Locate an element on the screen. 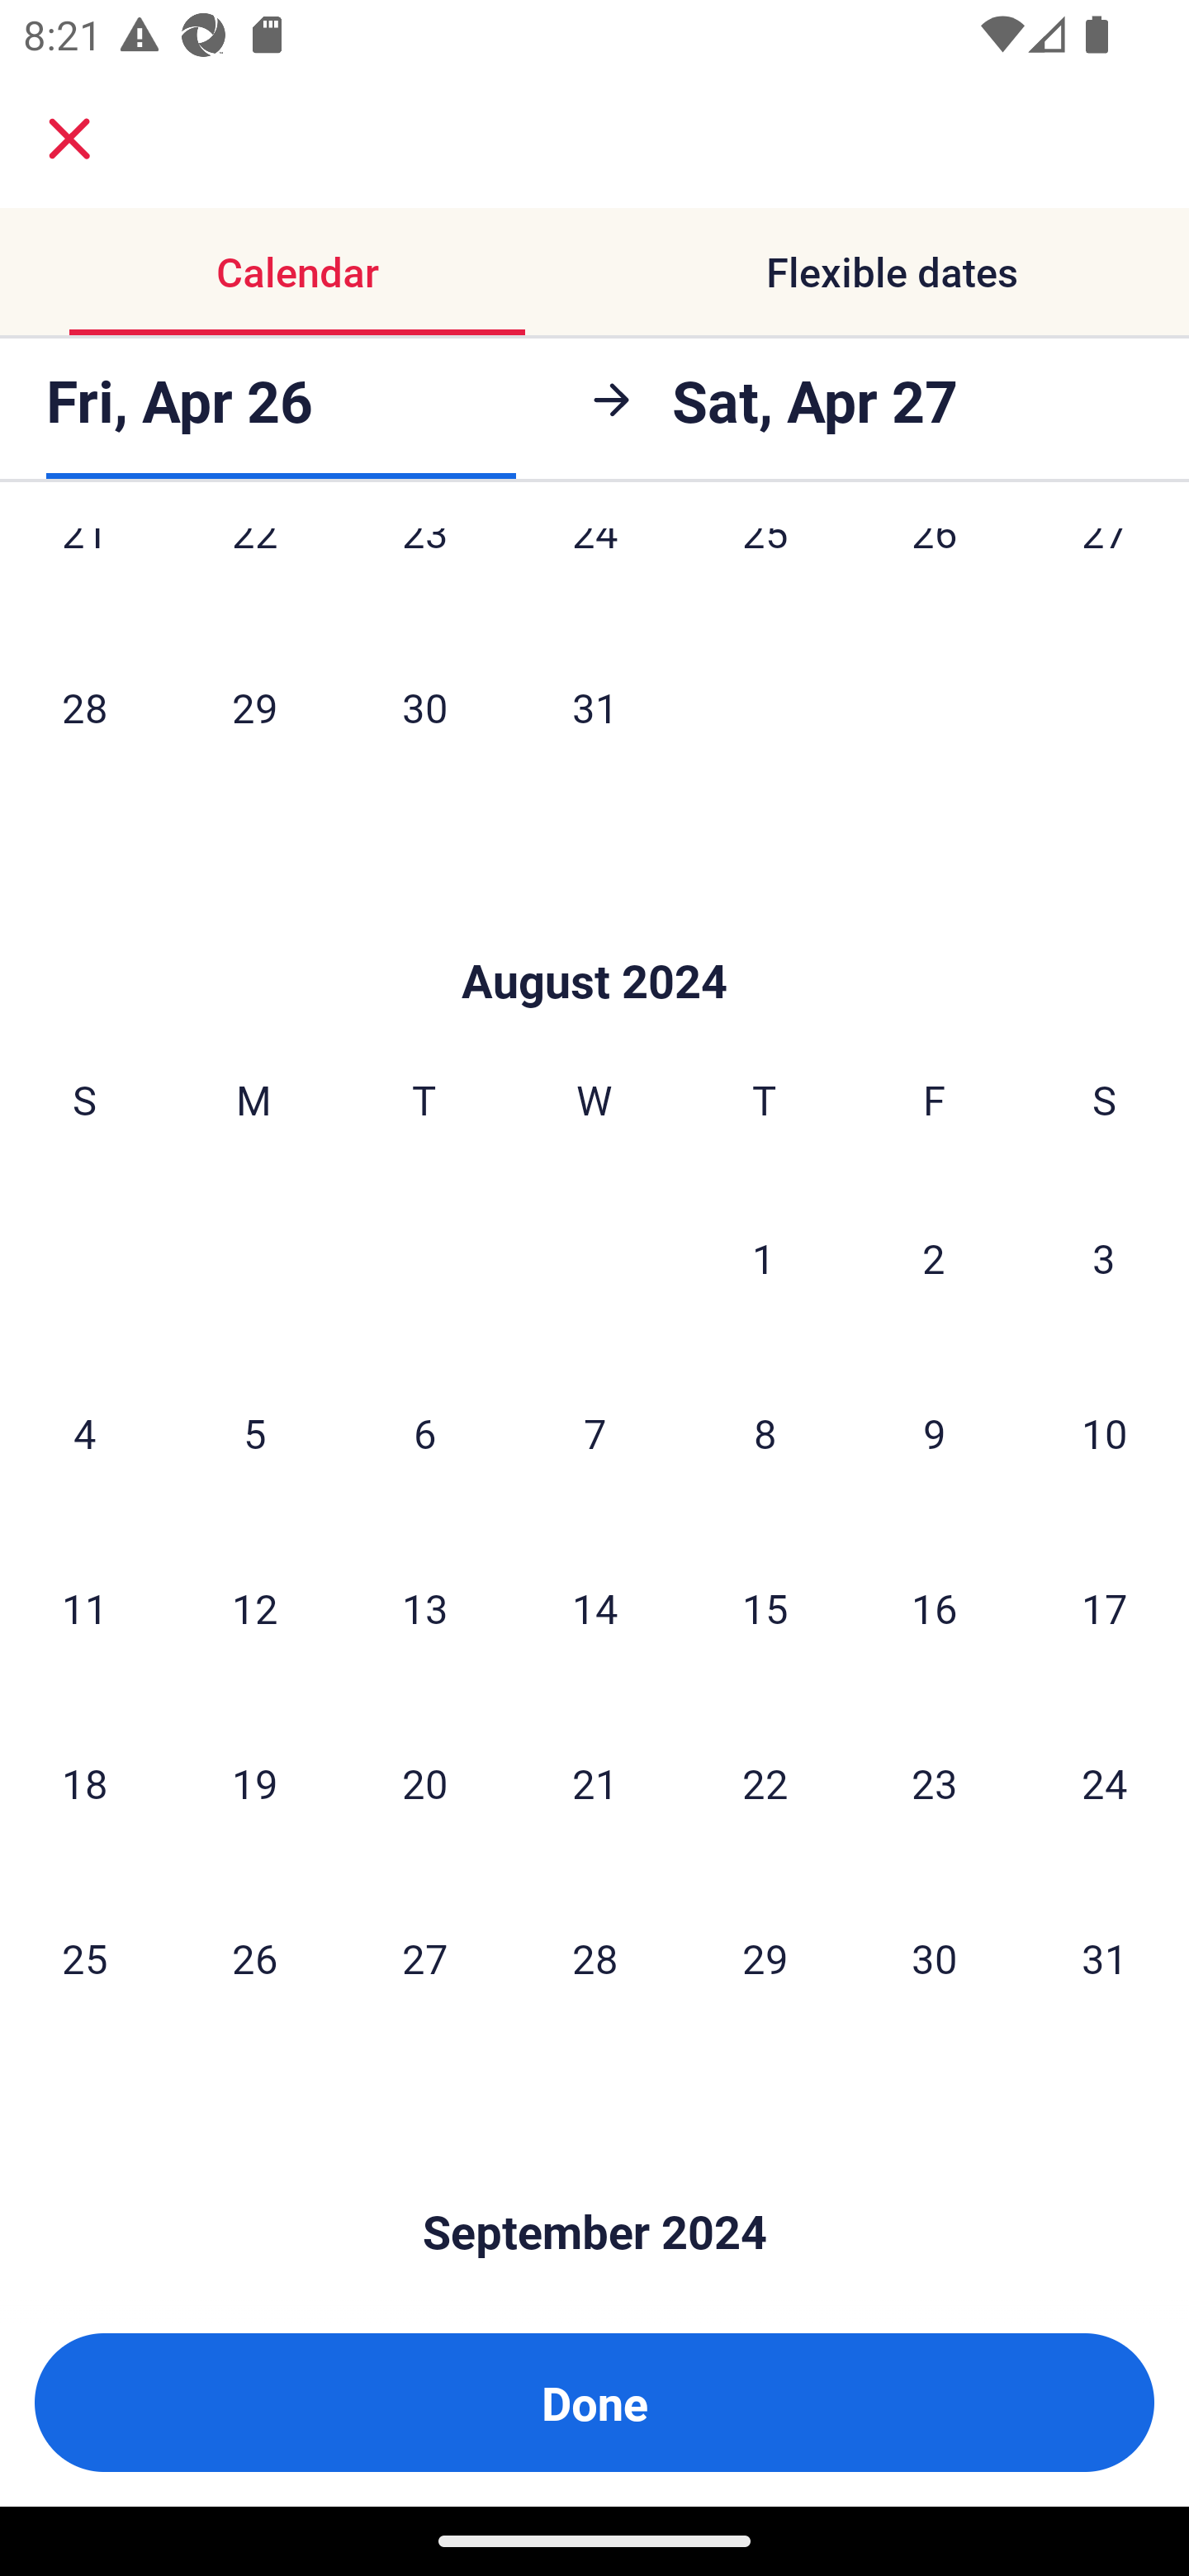 The image size is (1189, 2576). 3 Saturday, August 3, 2024 is located at coordinates (1104, 1257).